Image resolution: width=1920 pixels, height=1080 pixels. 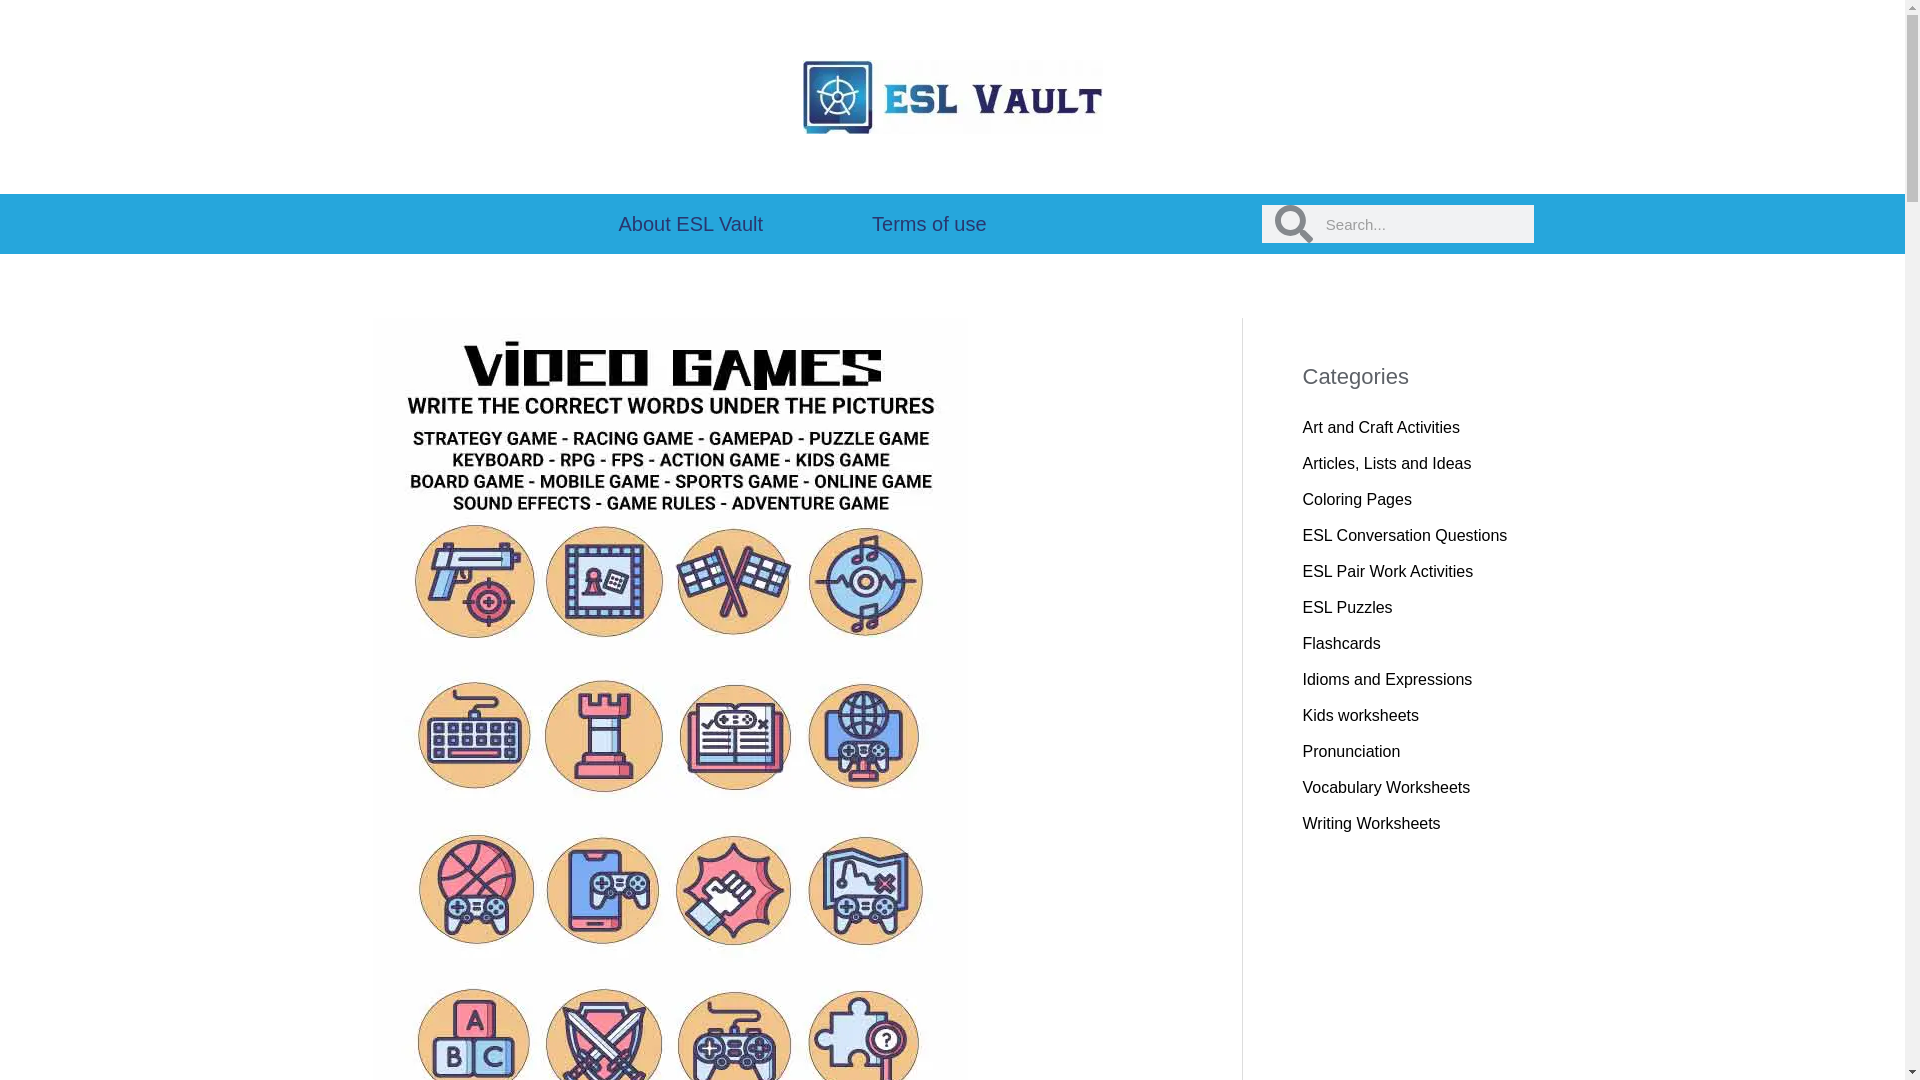 What do you see at coordinates (1360, 715) in the screenshot?
I see `Kids worksheets` at bounding box center [1360, 715].